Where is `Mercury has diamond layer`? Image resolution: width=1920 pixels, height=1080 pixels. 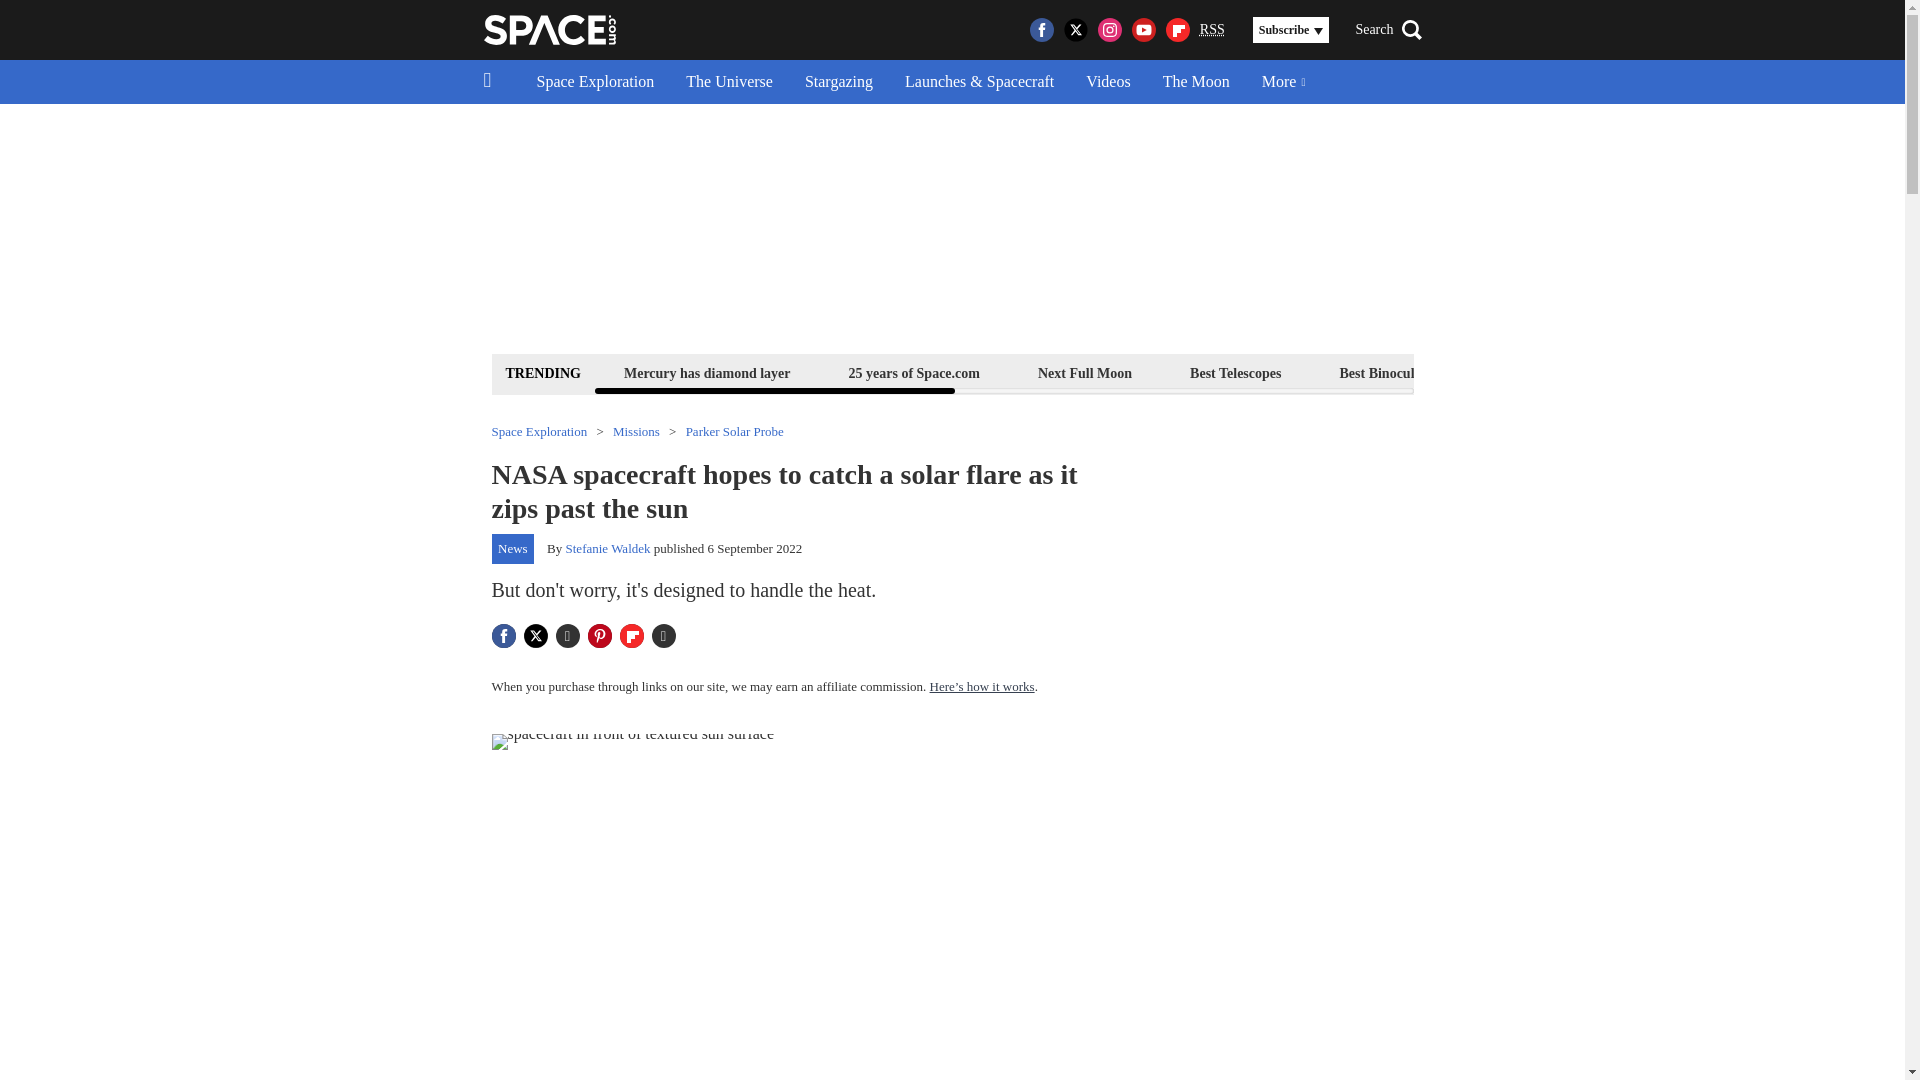
Mercury has diamond layer is located at coordinates (707, 372).